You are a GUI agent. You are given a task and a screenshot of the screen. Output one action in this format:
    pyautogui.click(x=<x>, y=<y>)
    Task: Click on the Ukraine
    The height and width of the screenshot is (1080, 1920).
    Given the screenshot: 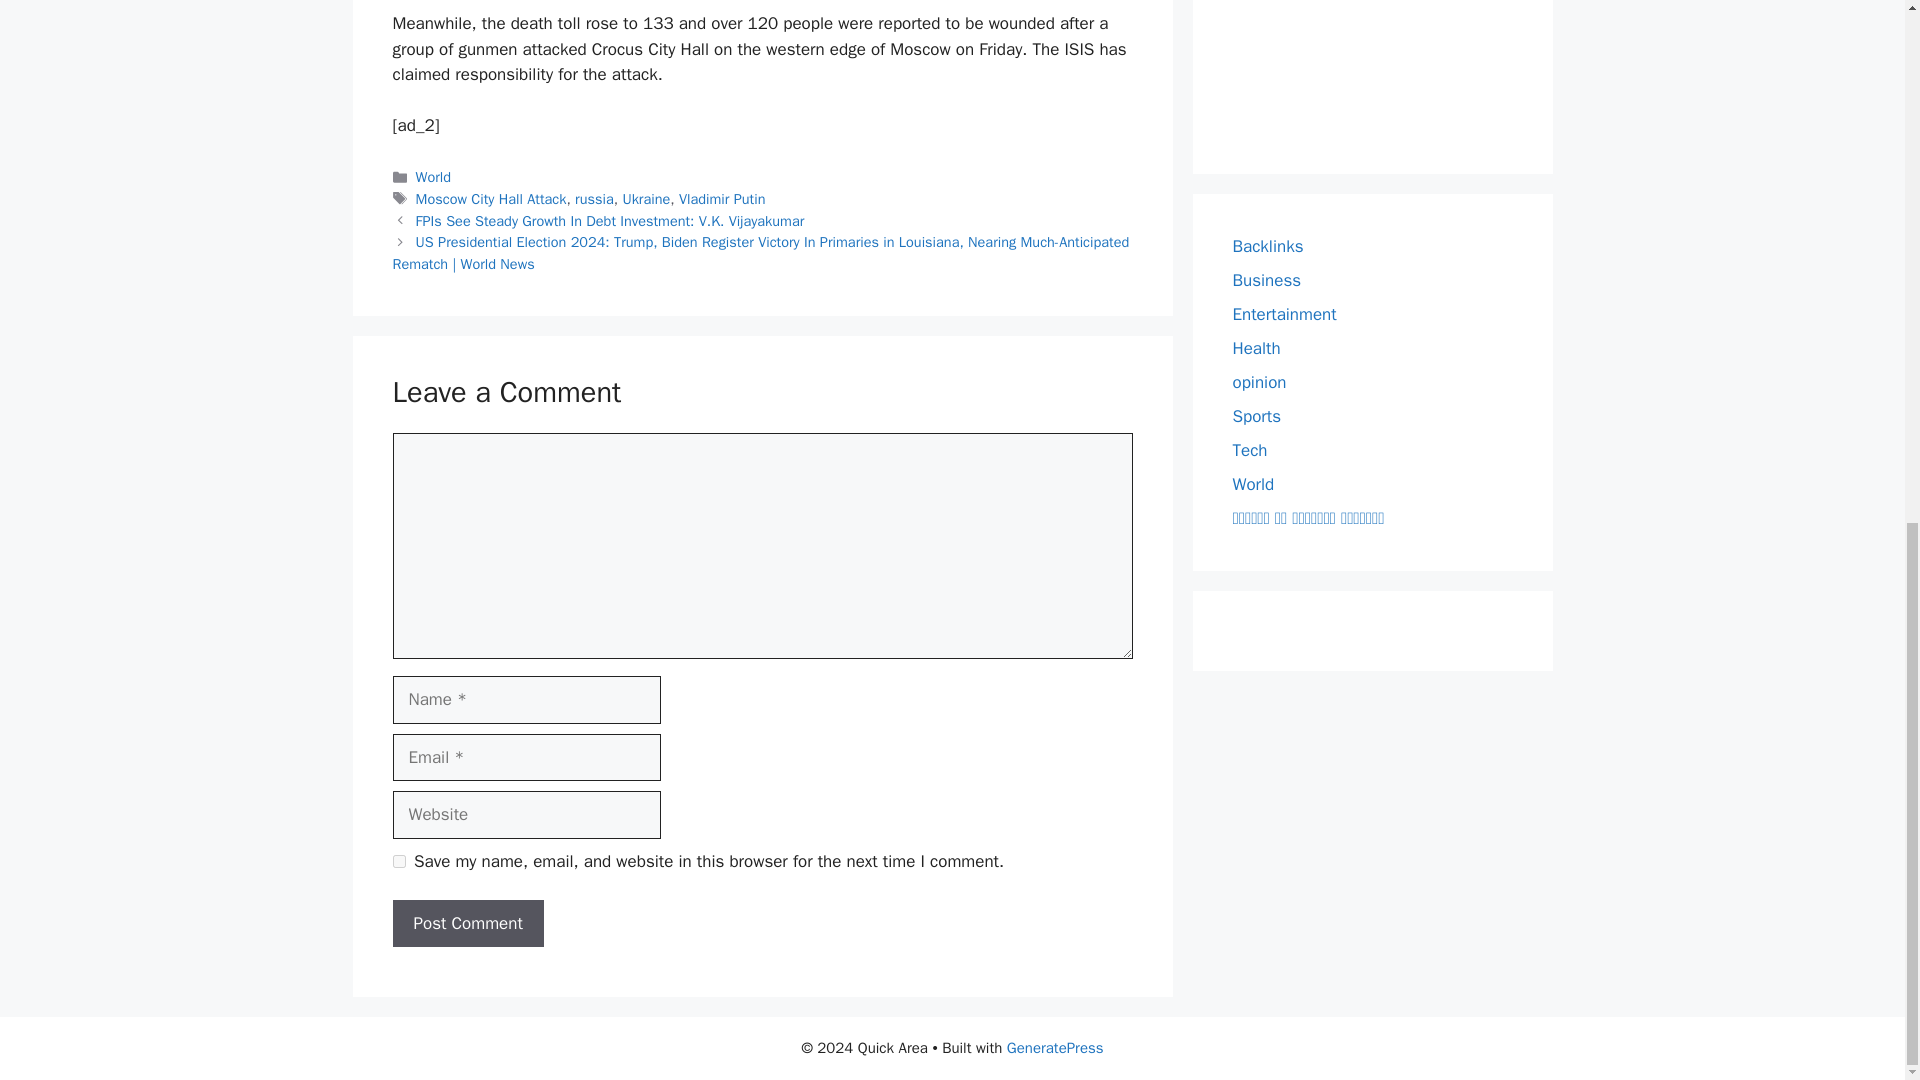 What is the action you would take?
    pyautogui.click(x=646, y=199)
    